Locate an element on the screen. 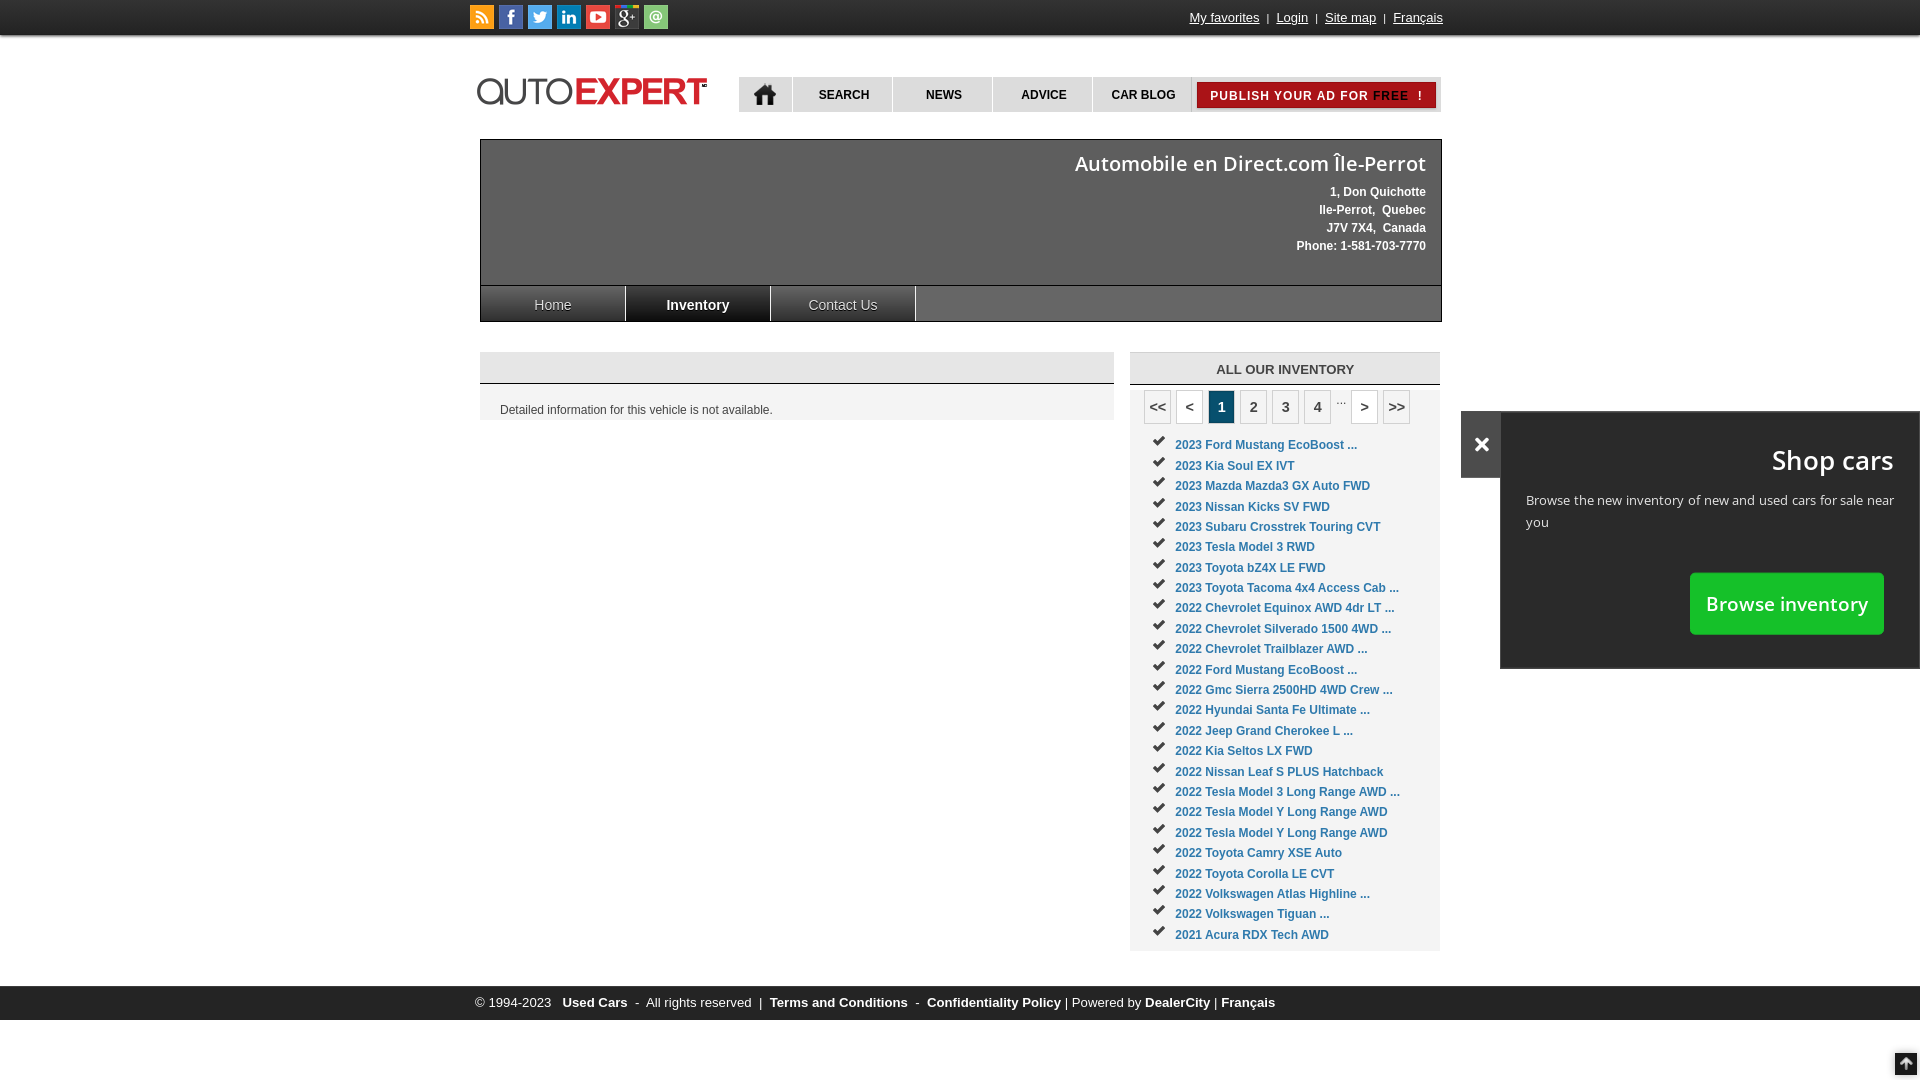  Follow autoExpert.ca on Facebook is located at coordinates (511, 25).